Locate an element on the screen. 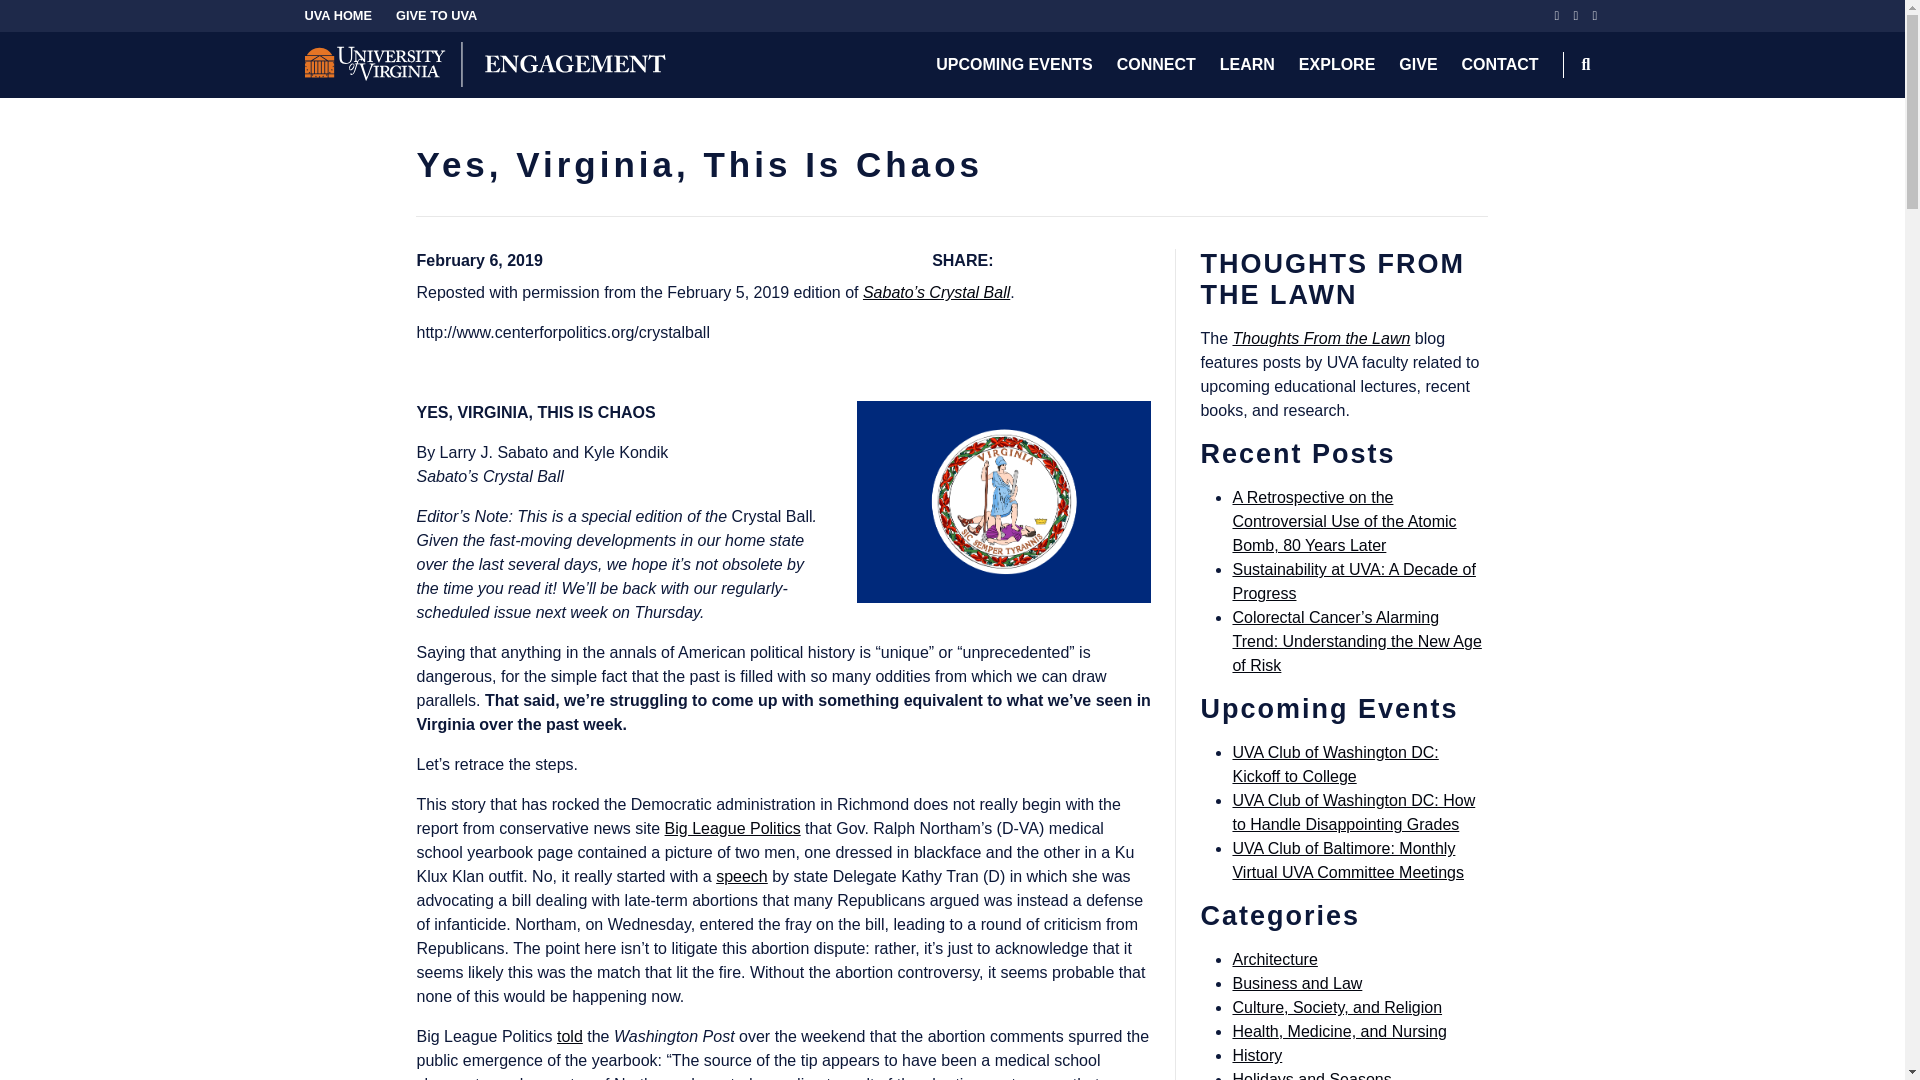 This screenshot has height=1080, width=1920. CONNECT is located at coordinates (1156, 64).